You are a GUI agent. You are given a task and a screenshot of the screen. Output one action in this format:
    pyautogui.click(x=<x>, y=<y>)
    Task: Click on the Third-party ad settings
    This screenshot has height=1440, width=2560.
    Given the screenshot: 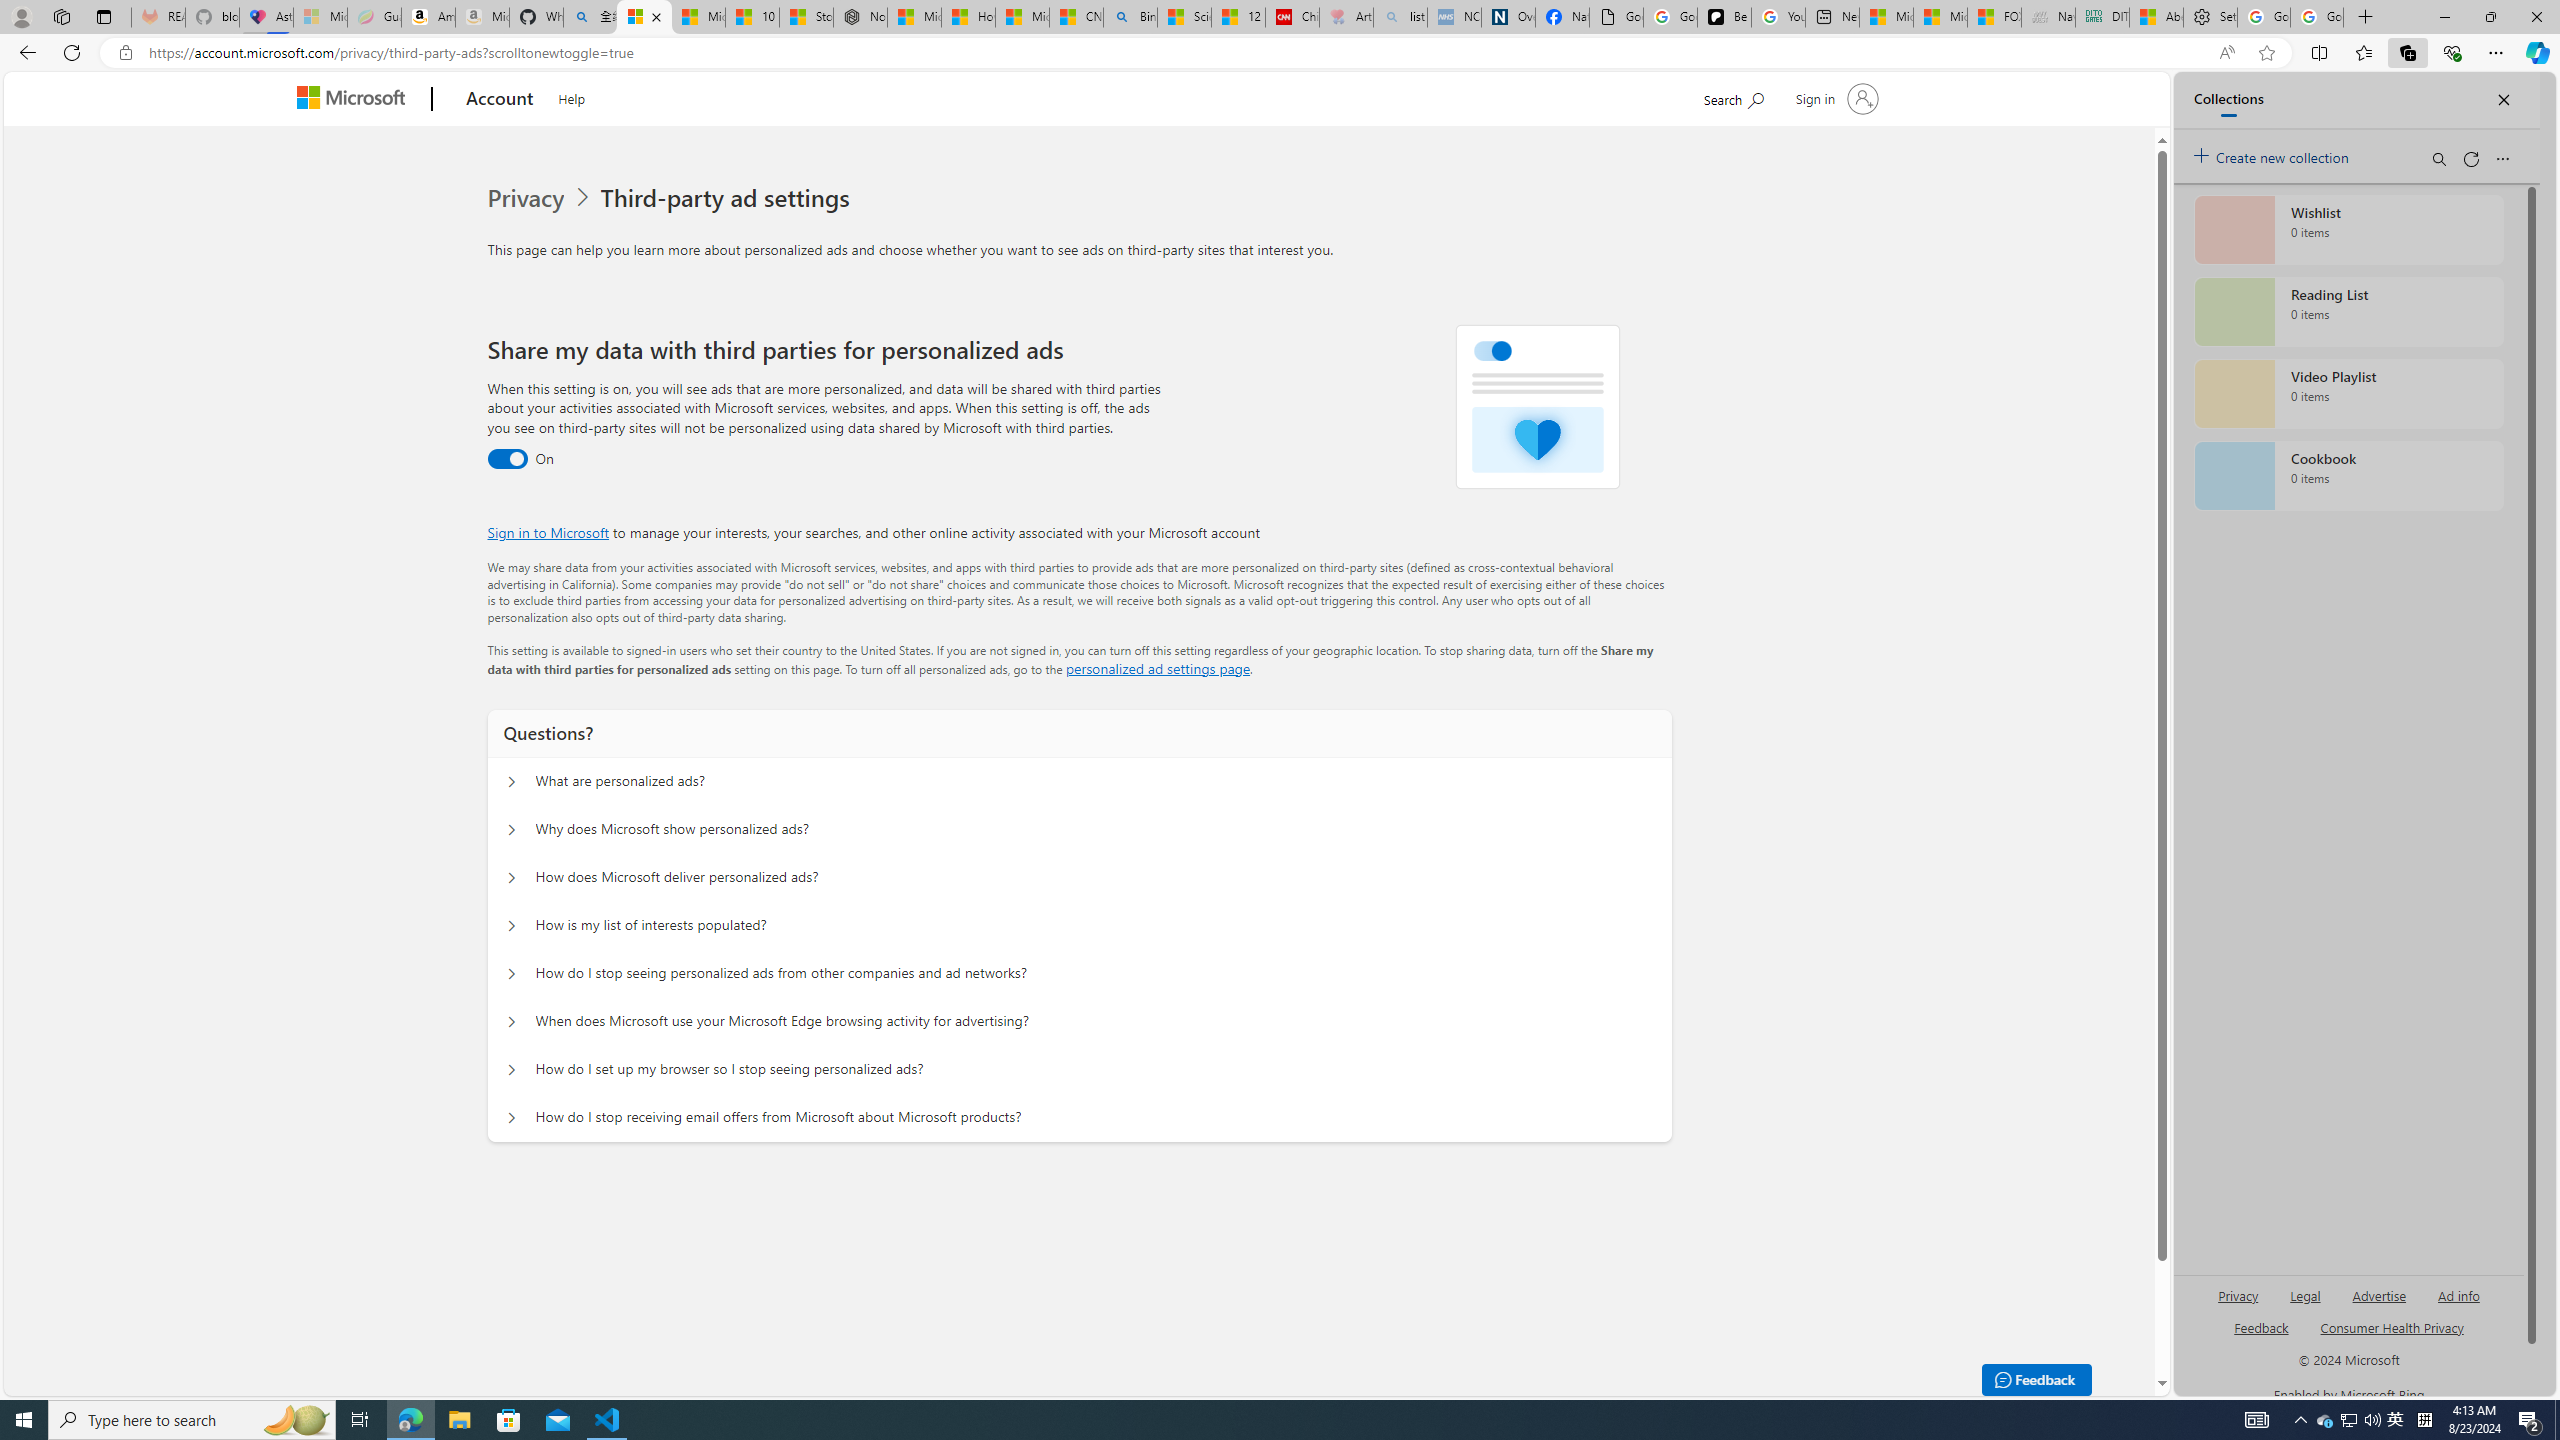 What is the action you would take?
    pyautogui.click(x=729, y=198)
    